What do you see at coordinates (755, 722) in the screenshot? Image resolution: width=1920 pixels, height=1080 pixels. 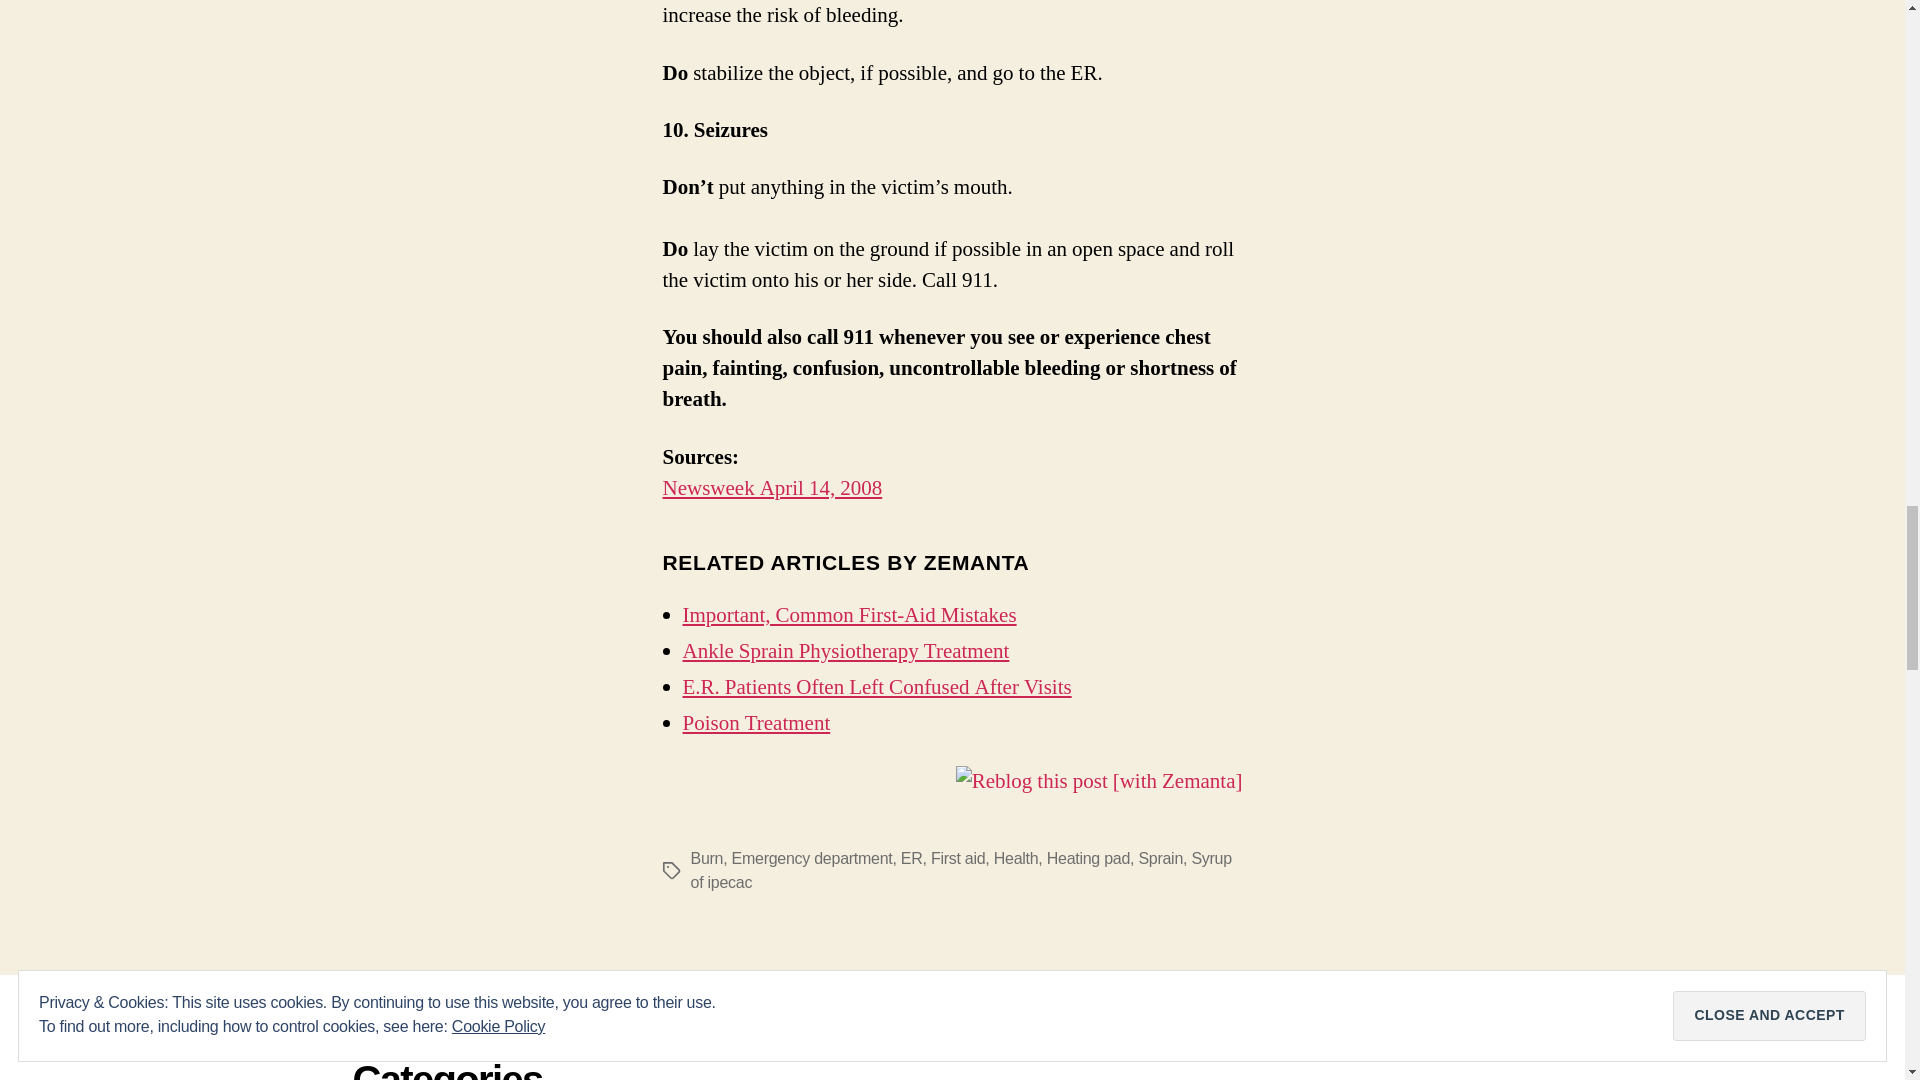 I see `Poison Treatment` at bounding box center [755, 722].